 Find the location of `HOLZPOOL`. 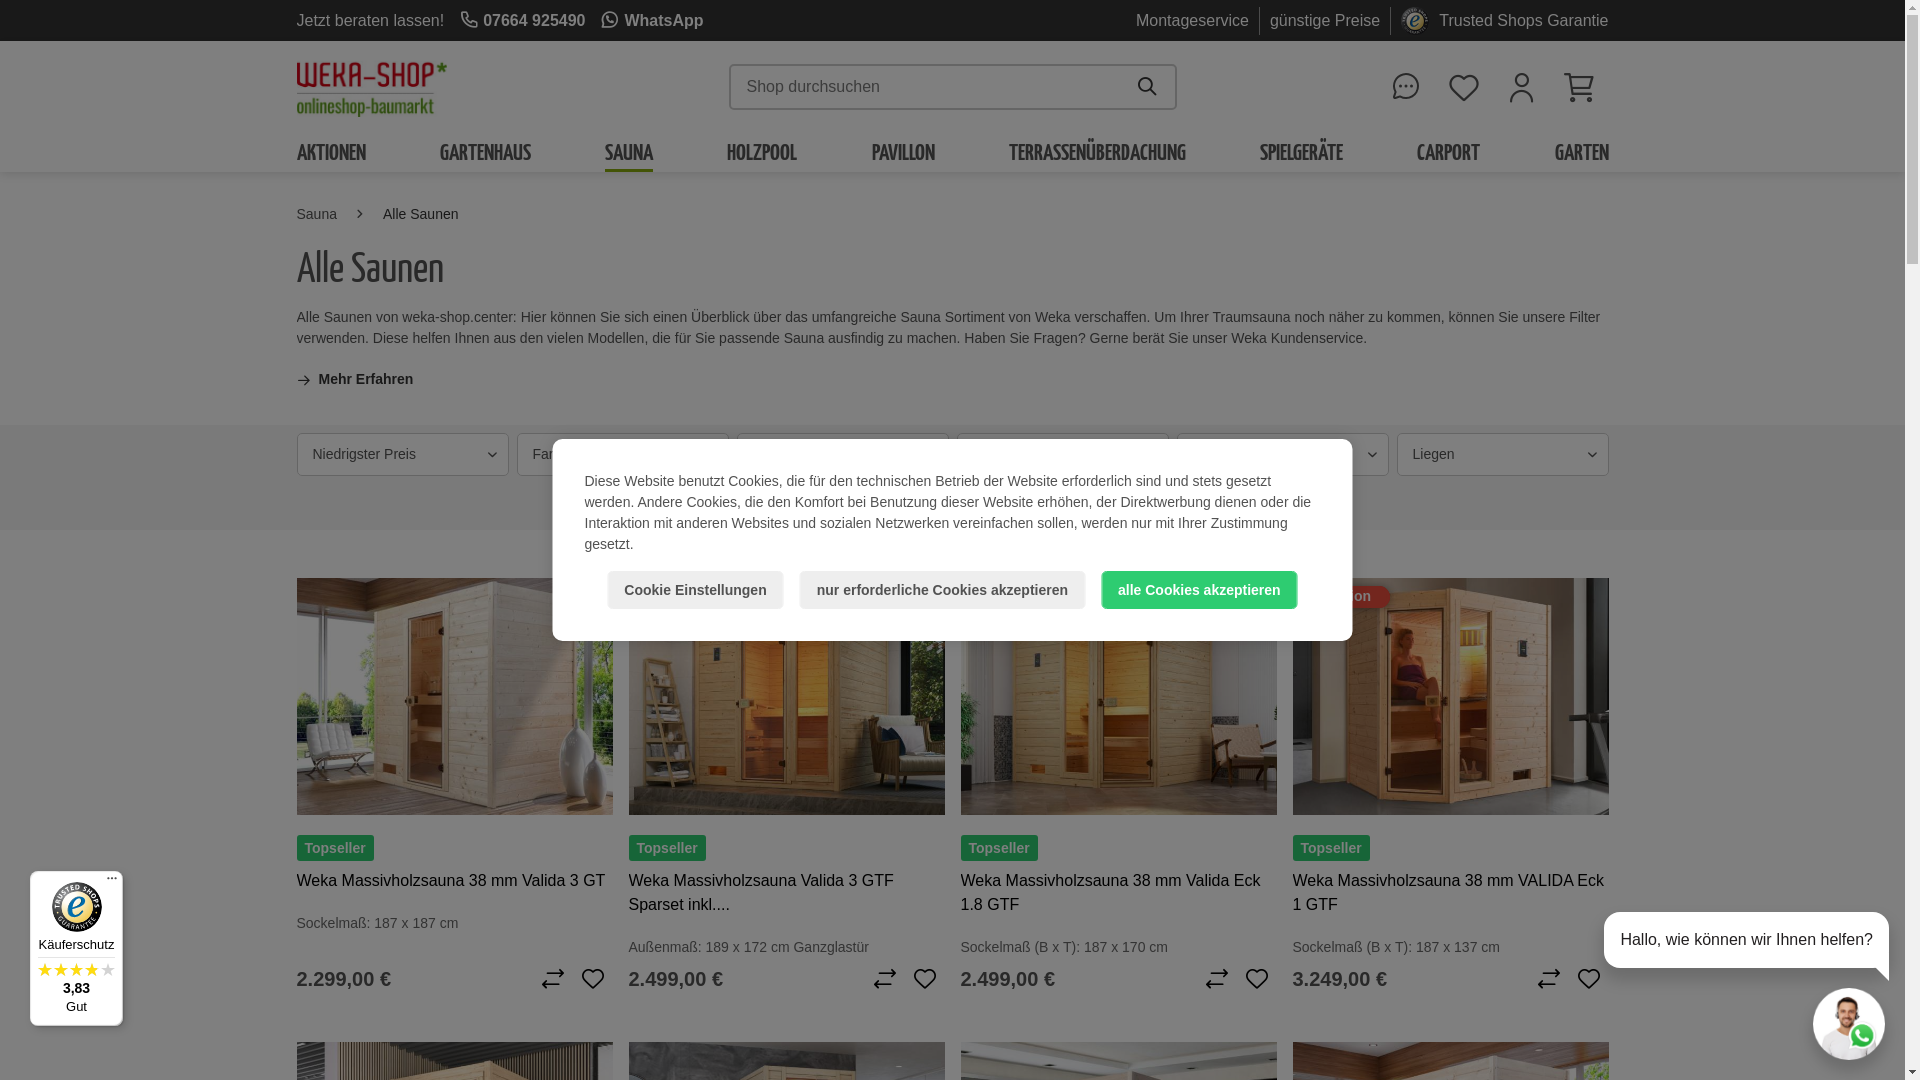

HOLZPOOL is located at coordinates (762, 151).